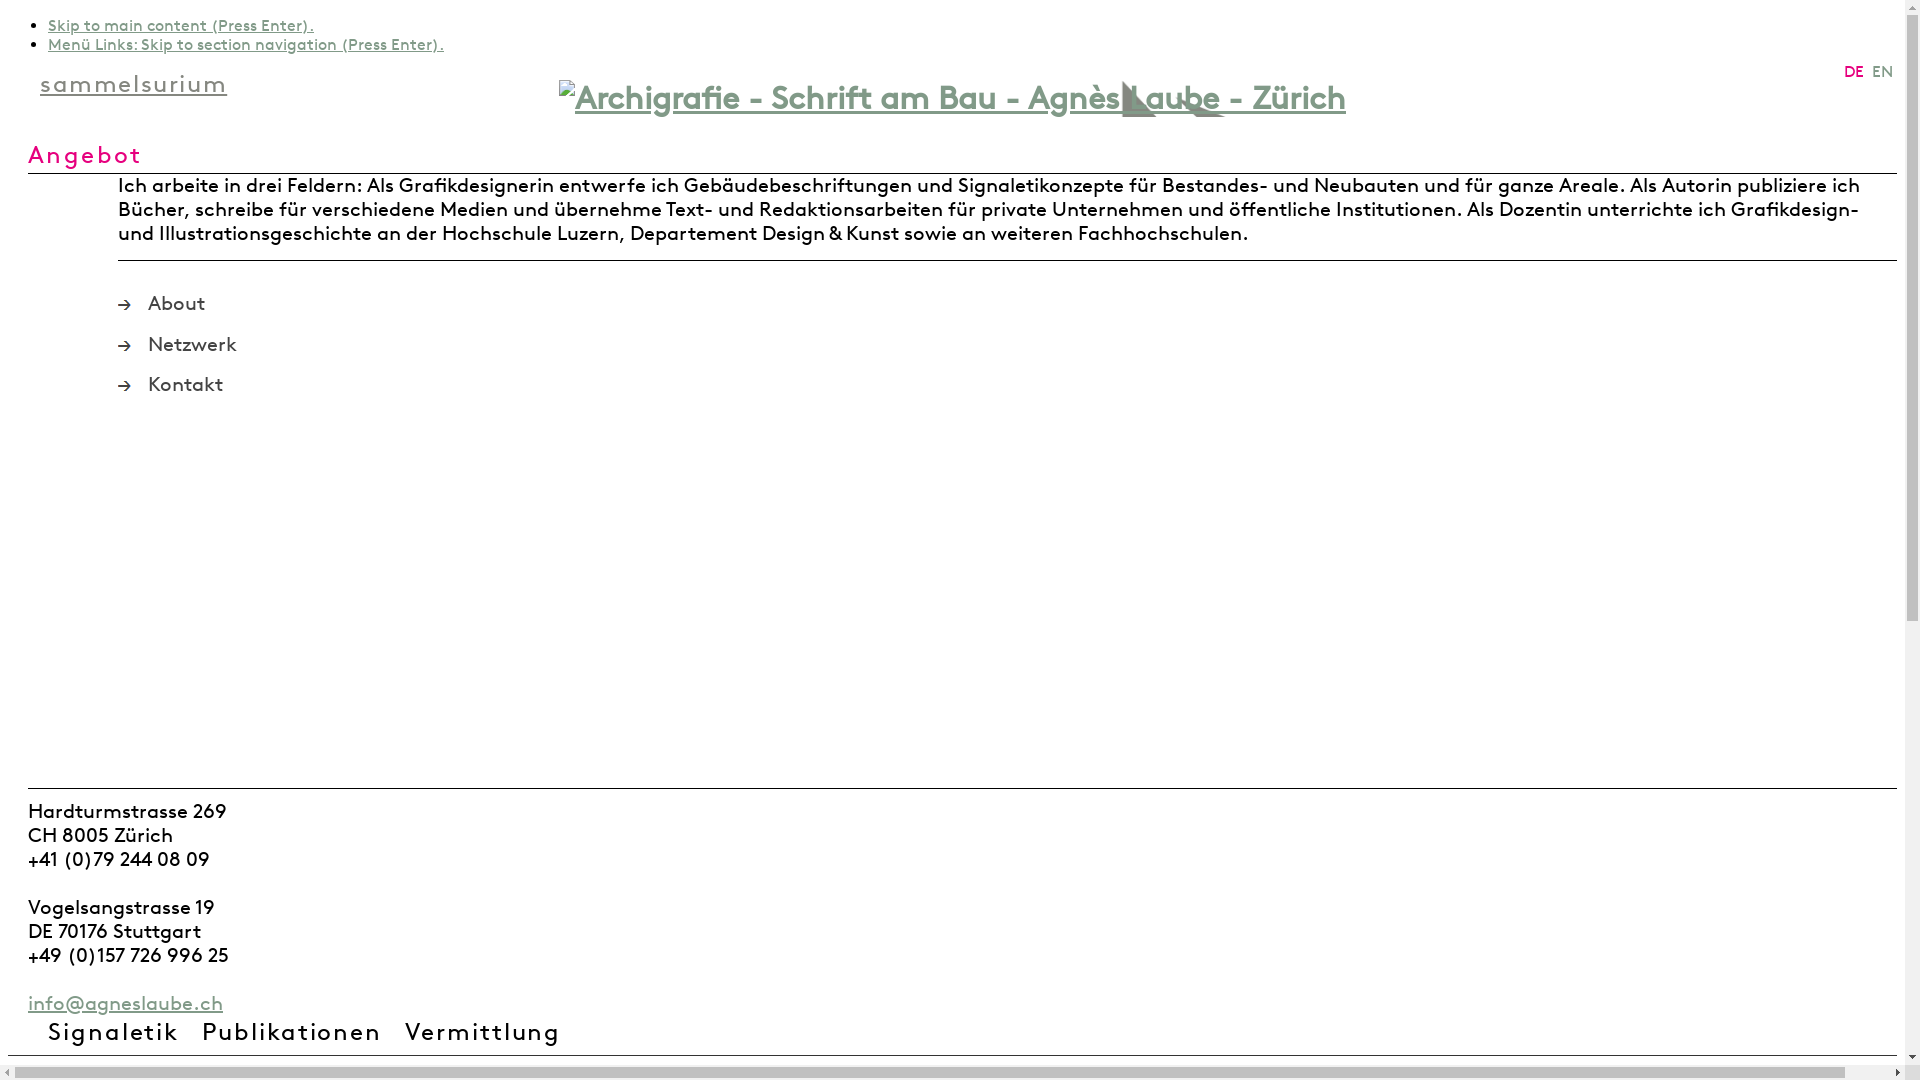 This screenshot has height=1080, width=1920. I want to click on DE, so click(1856, 72).